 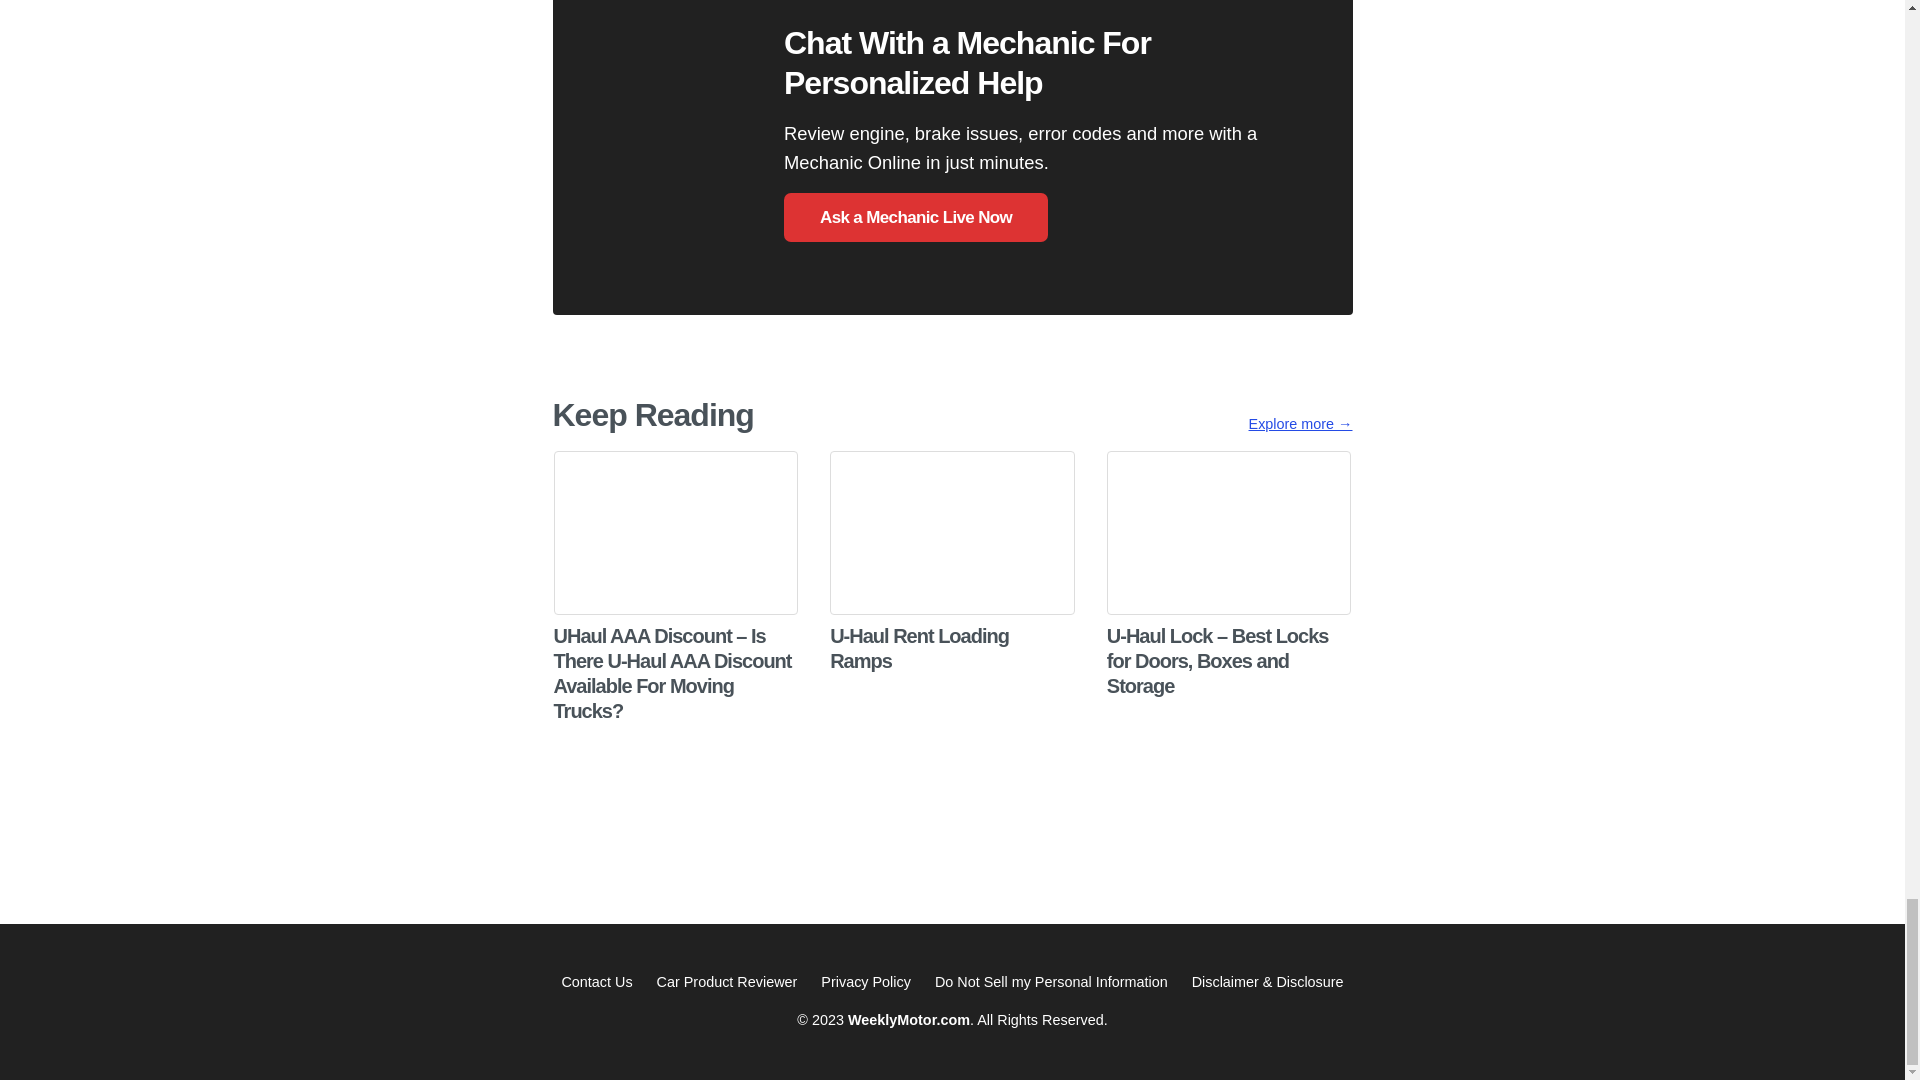 I want to click on U-Haul Rent Loading Ramps, so click(x=952, y=582).